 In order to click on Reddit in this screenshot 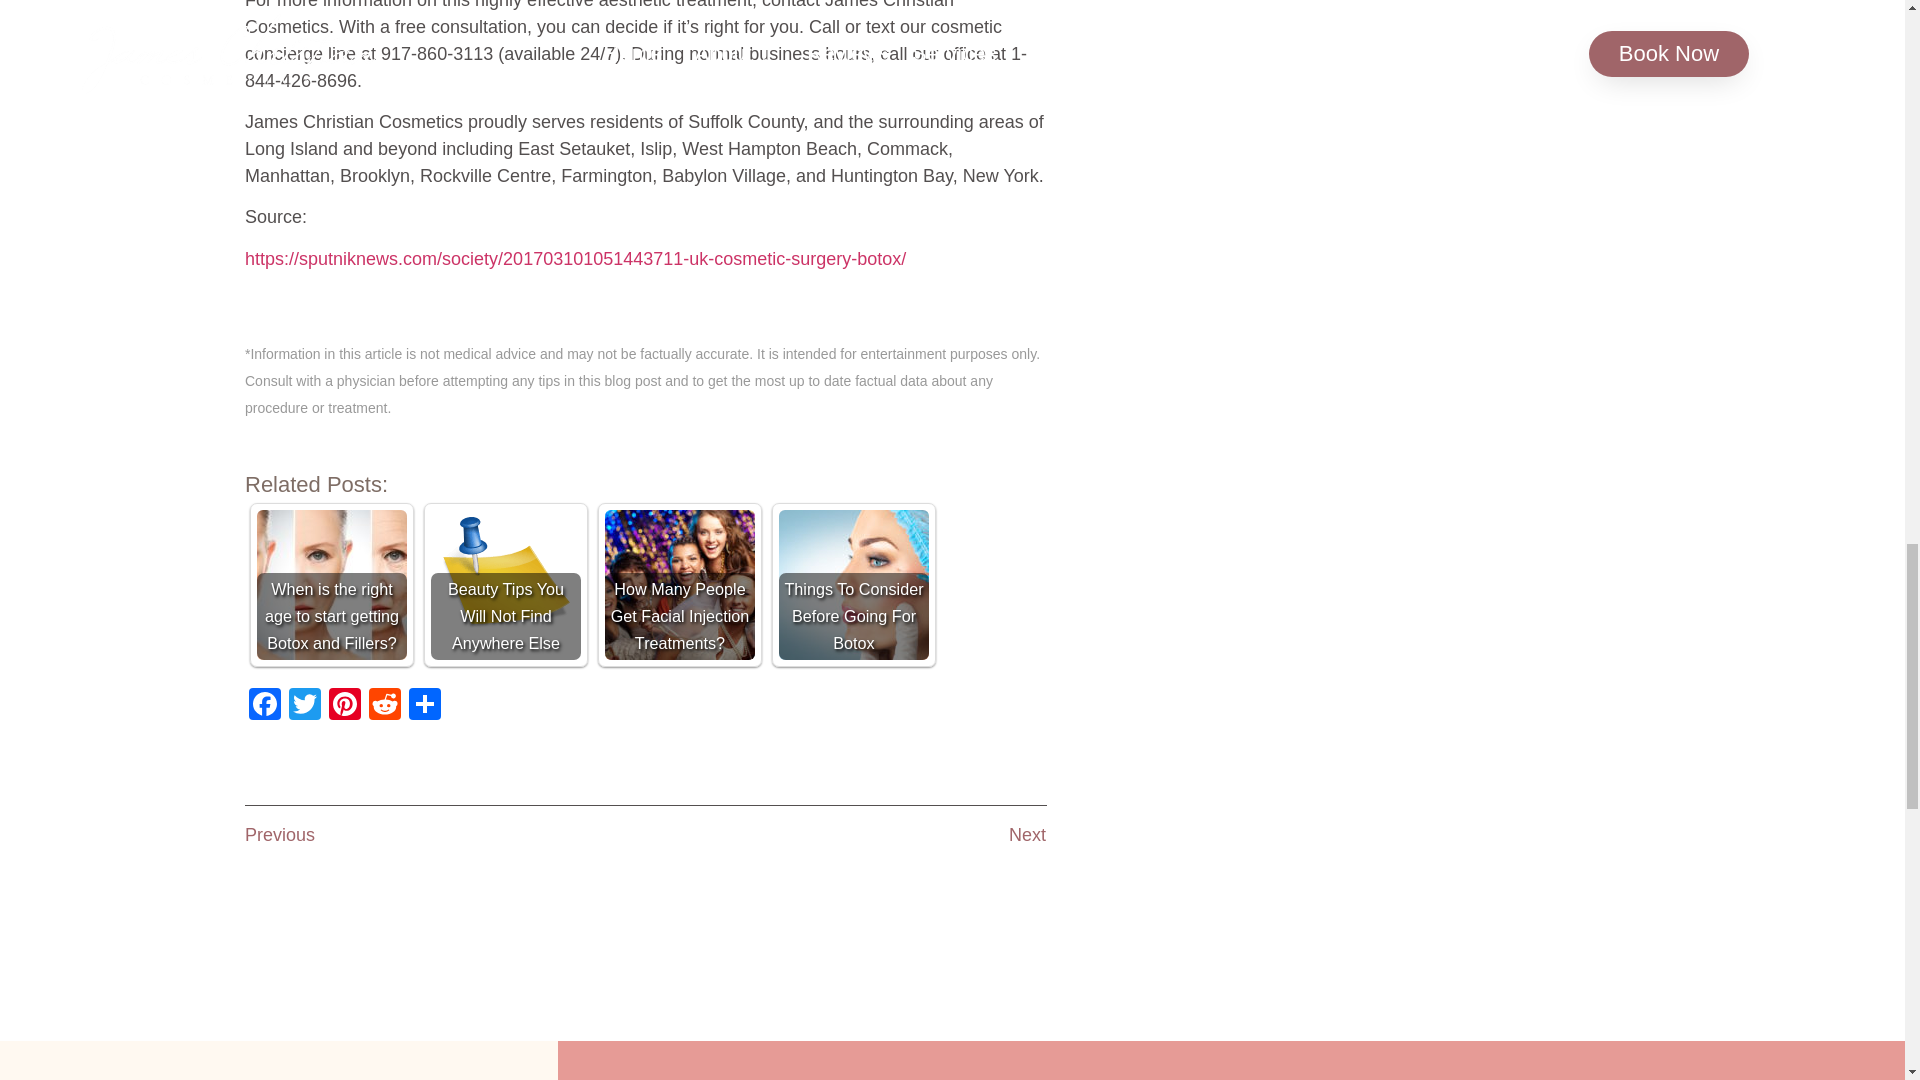, I will do `click(384, 706)`.